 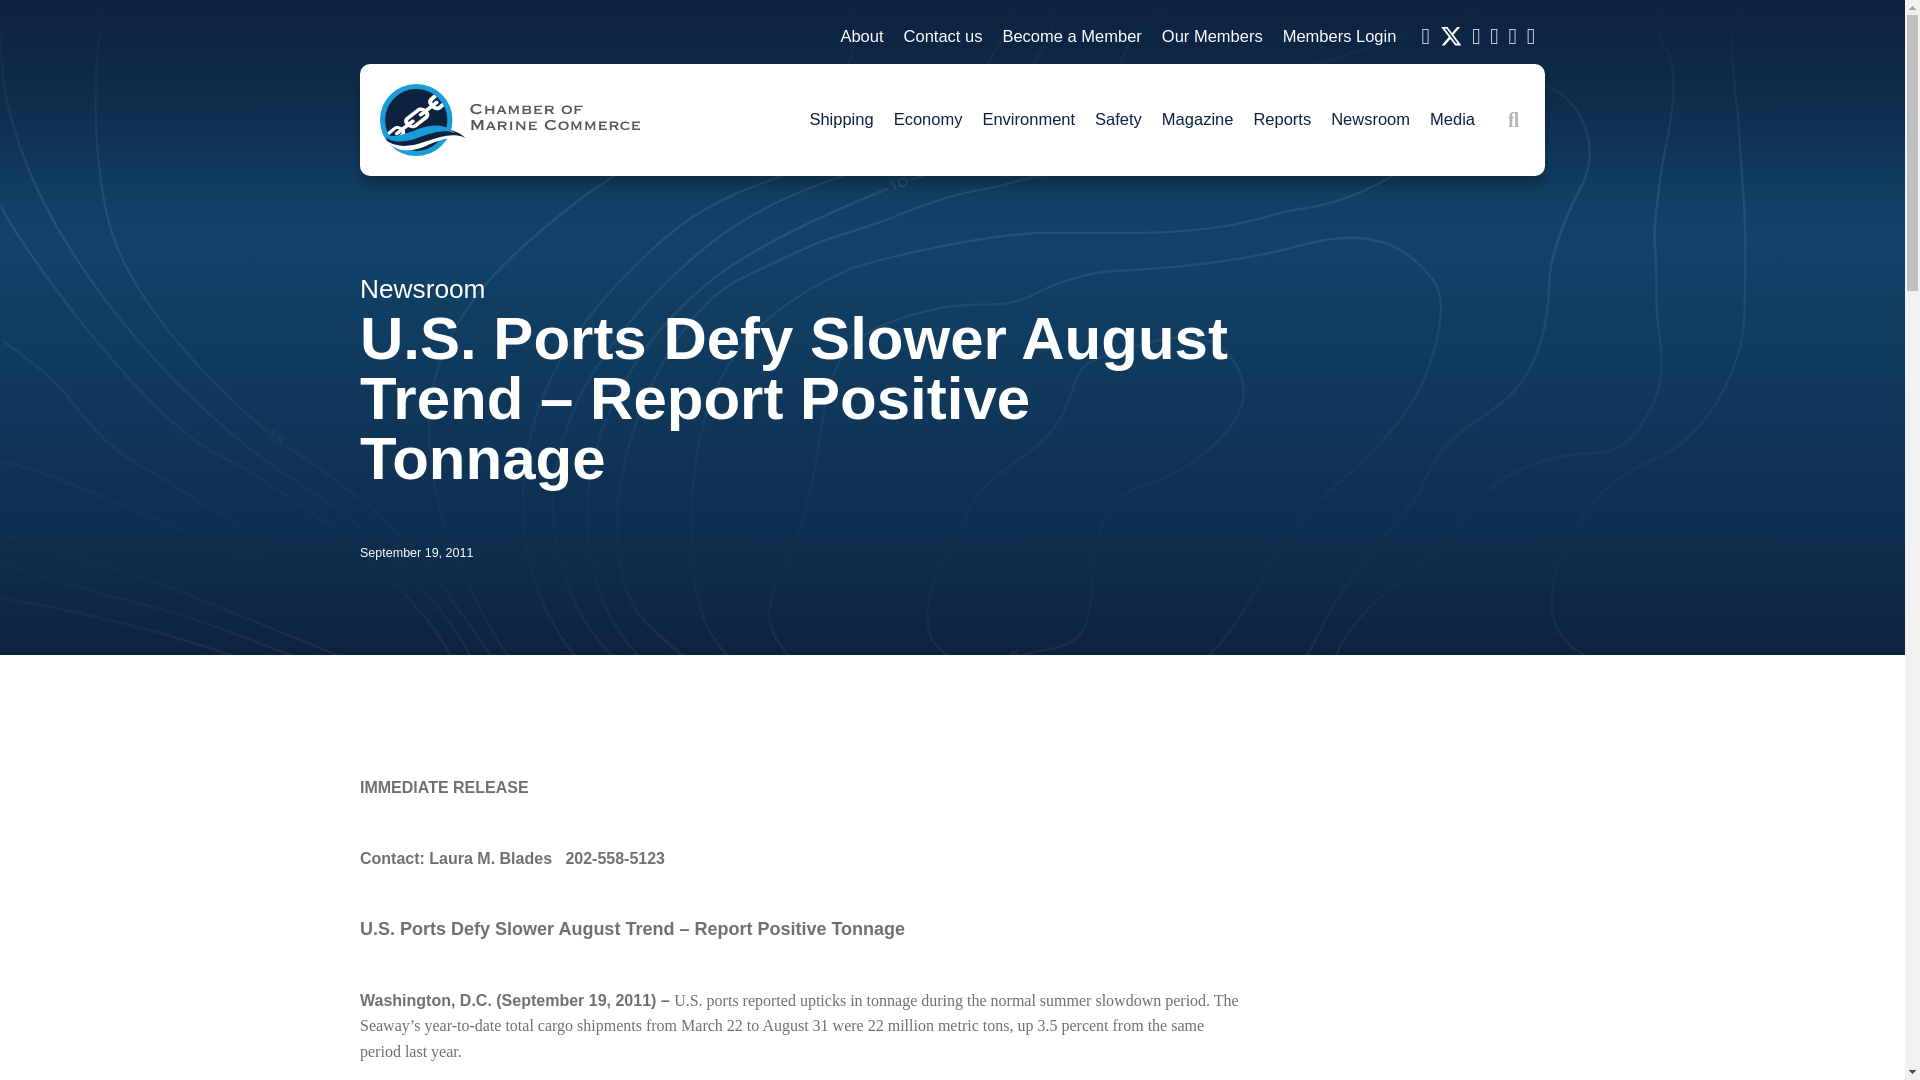 What do you see at coordinates (1340, 37) in the screenshot?
I see `Members Login` at bounding box center [1340, 37].